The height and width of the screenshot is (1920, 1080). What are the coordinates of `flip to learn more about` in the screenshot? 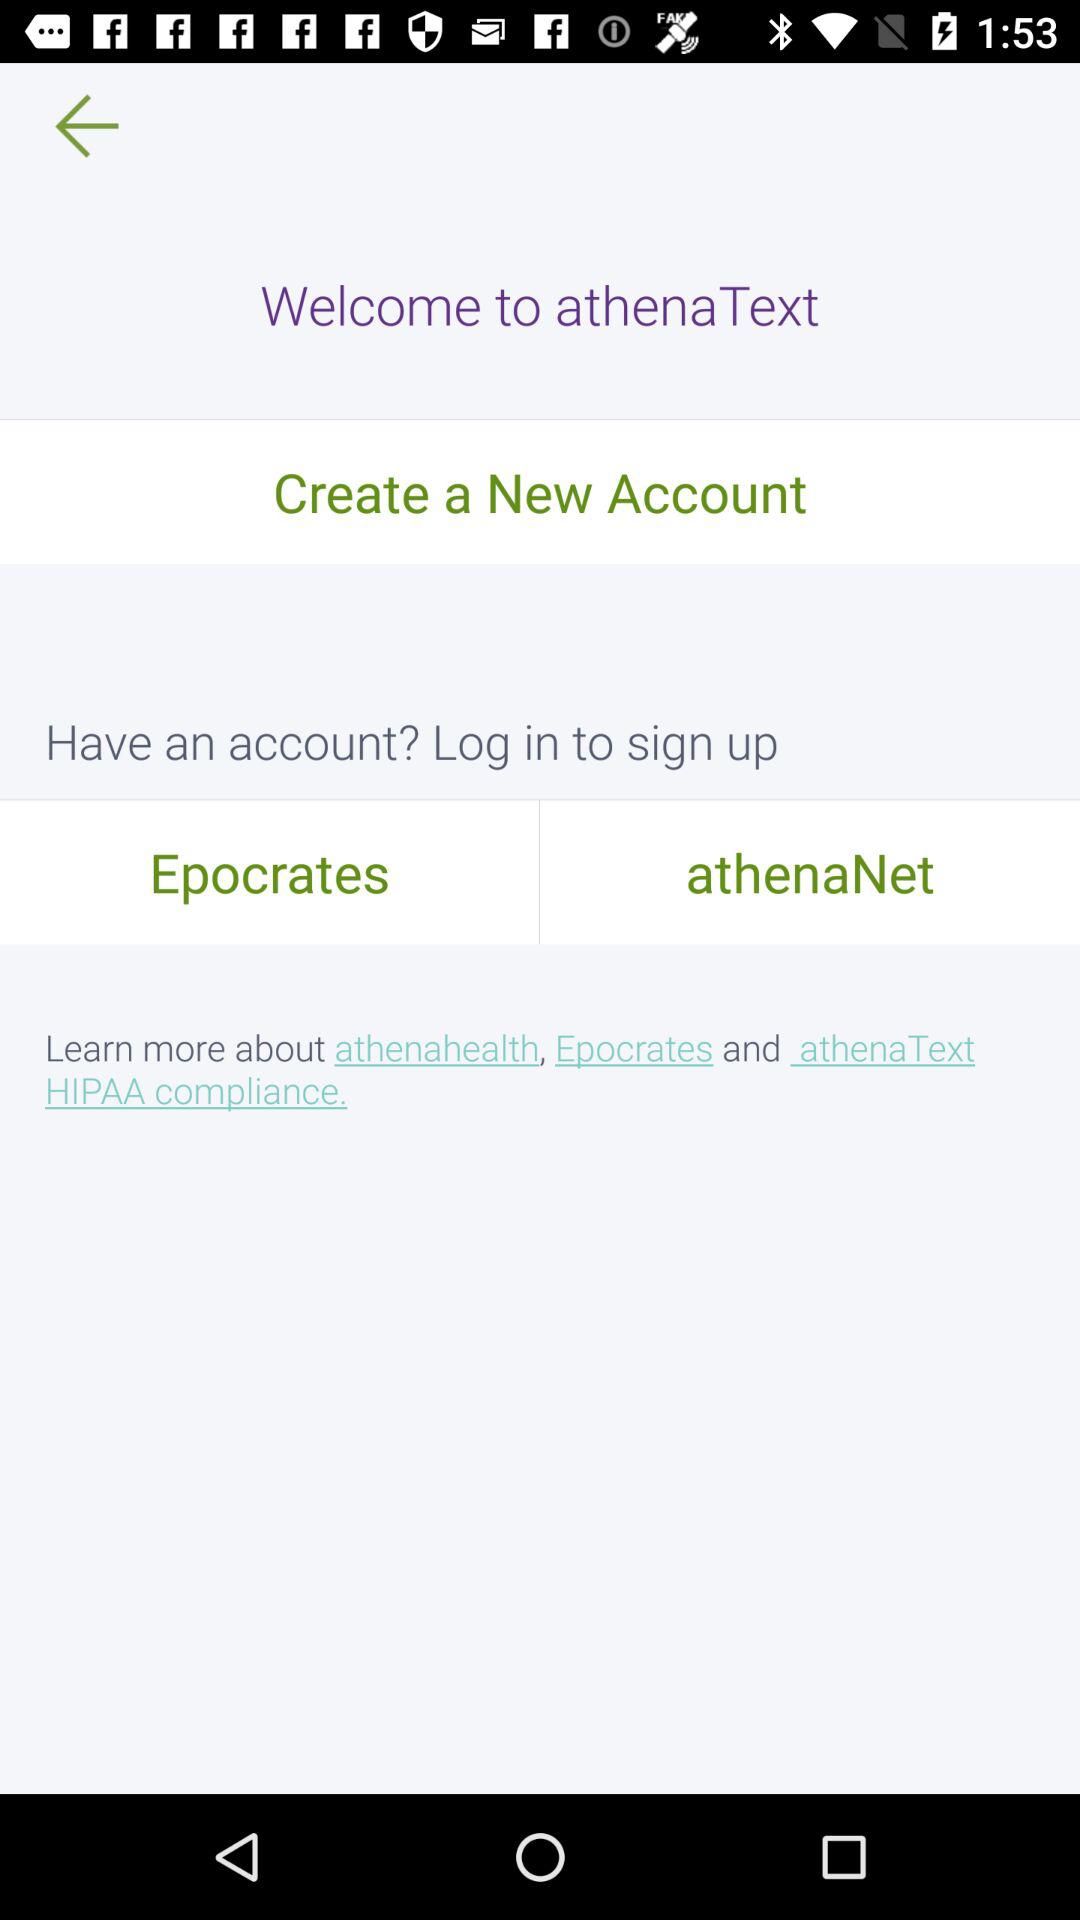 It's located at (540, 1068).